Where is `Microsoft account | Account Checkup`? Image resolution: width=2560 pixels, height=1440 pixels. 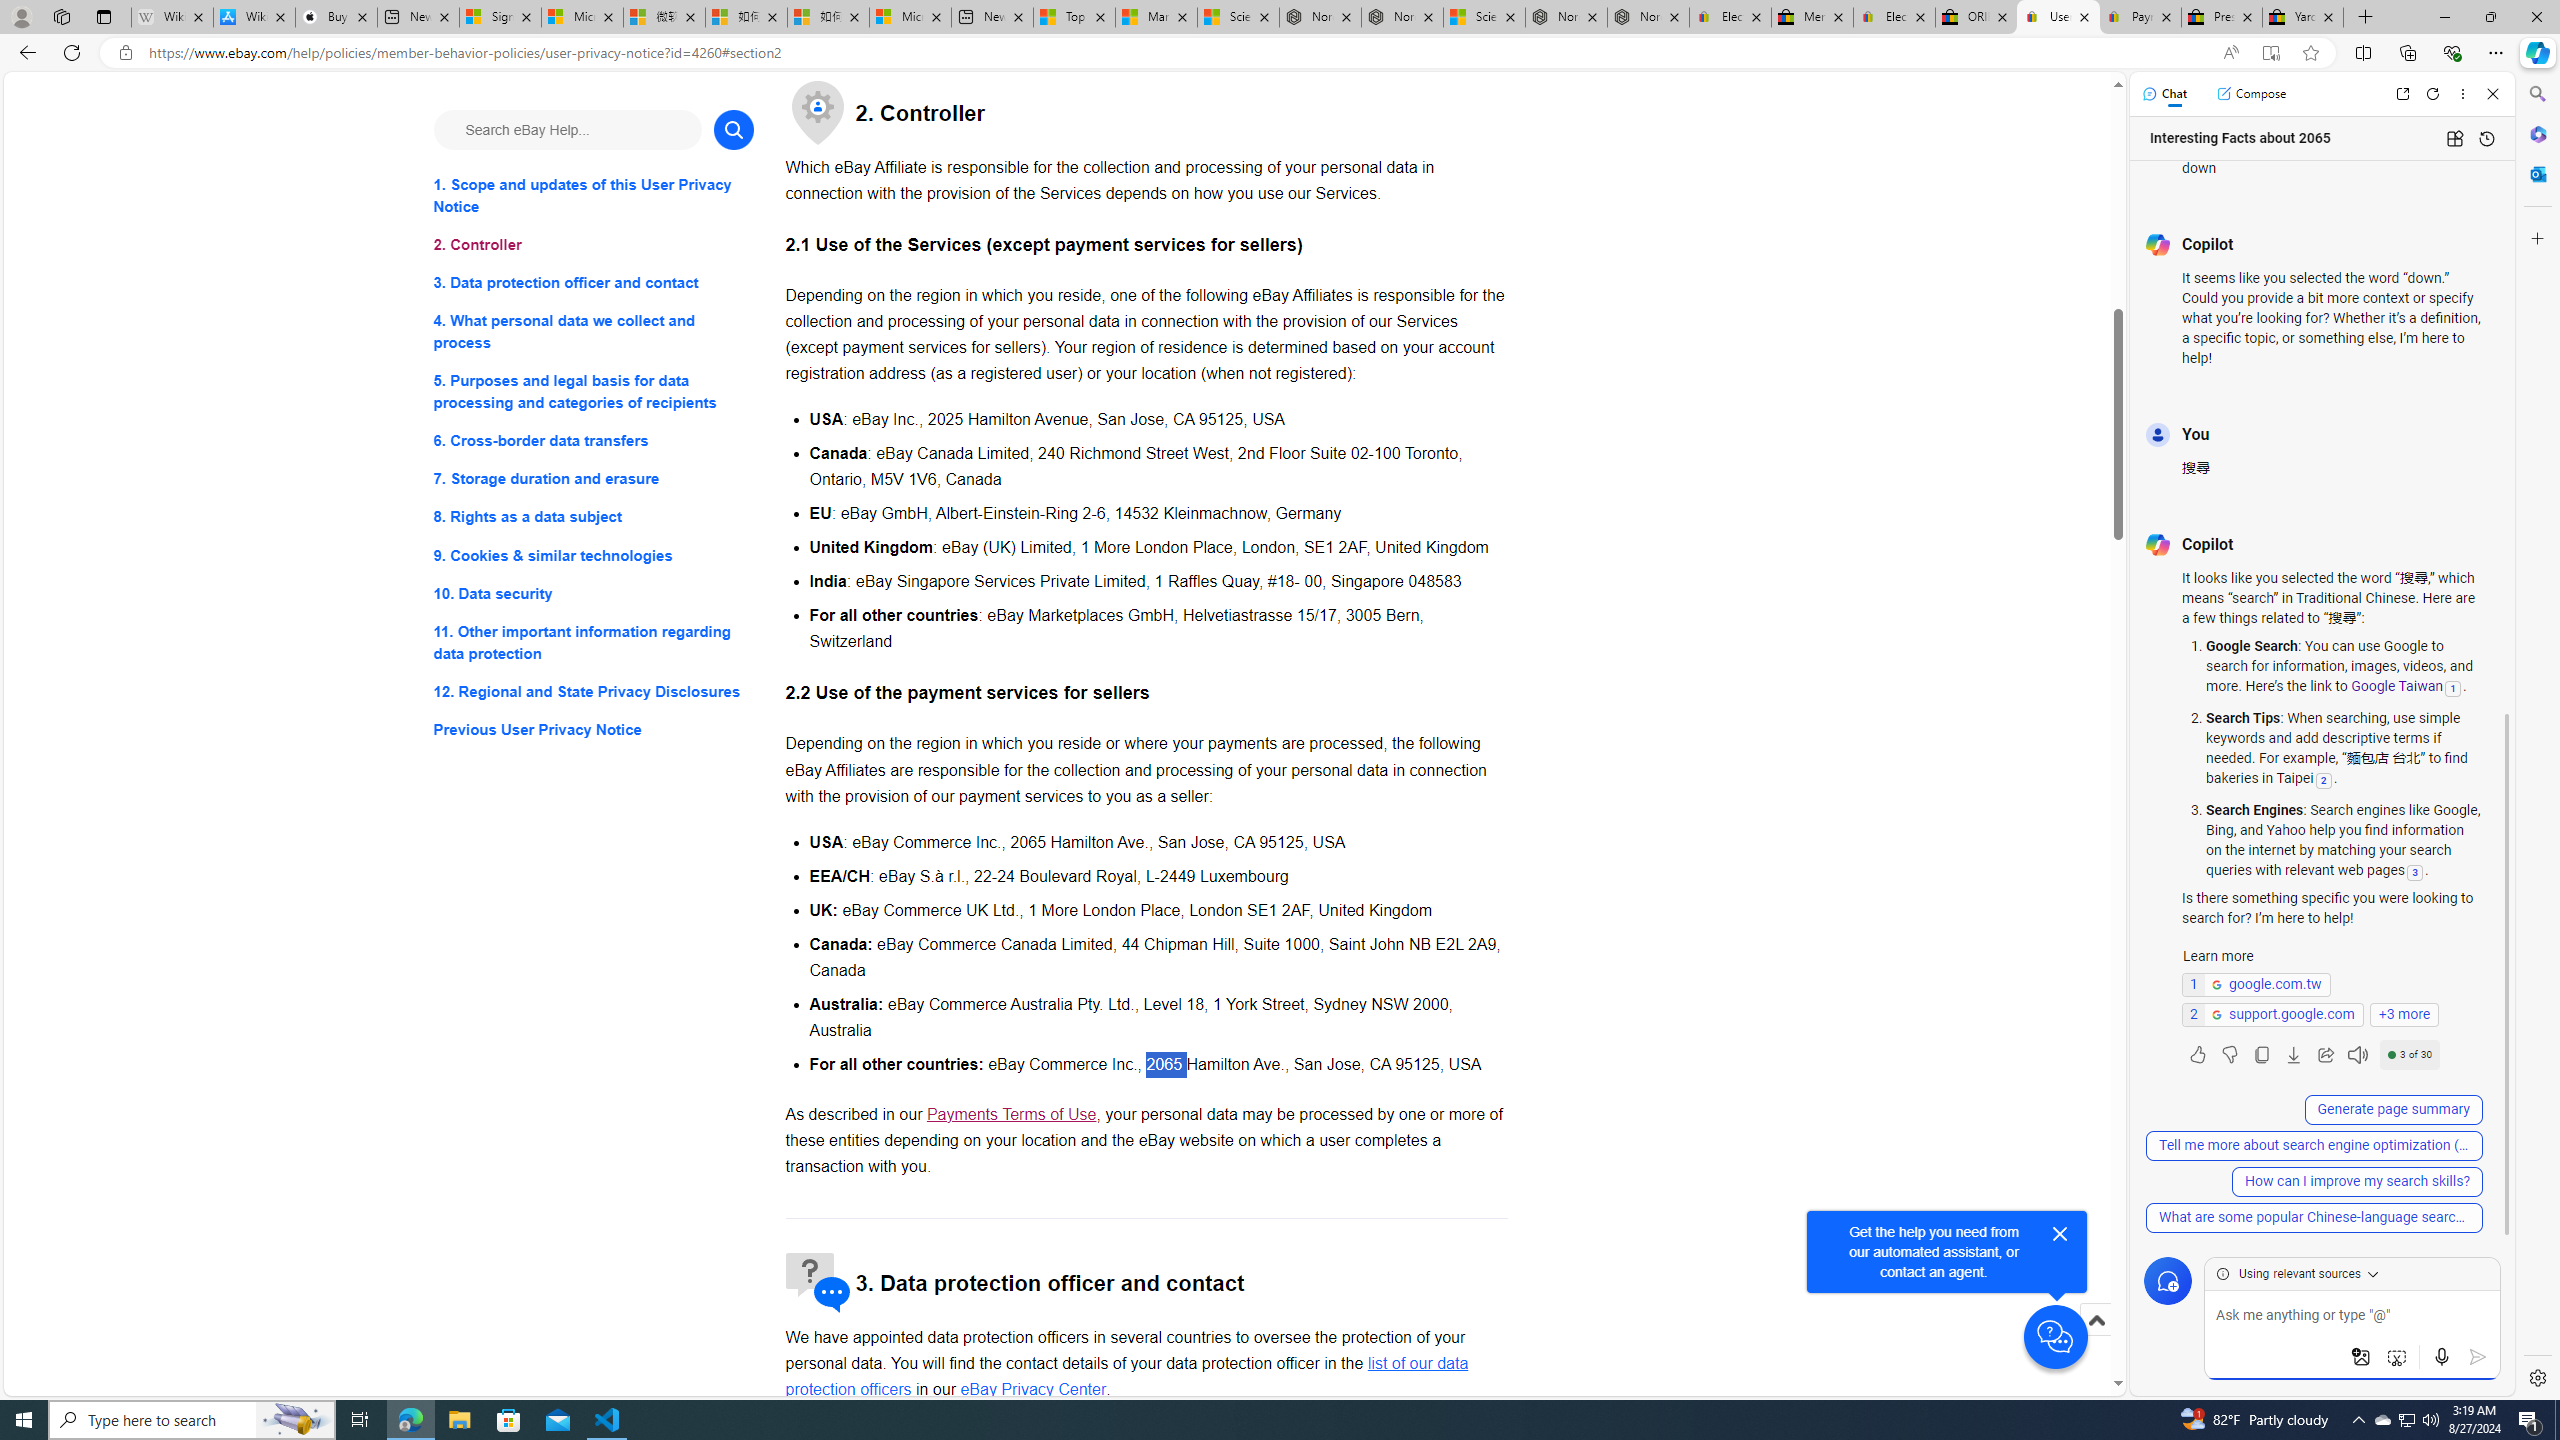 Microsoft account | Account Checkup is located at coordinates (910, 17).